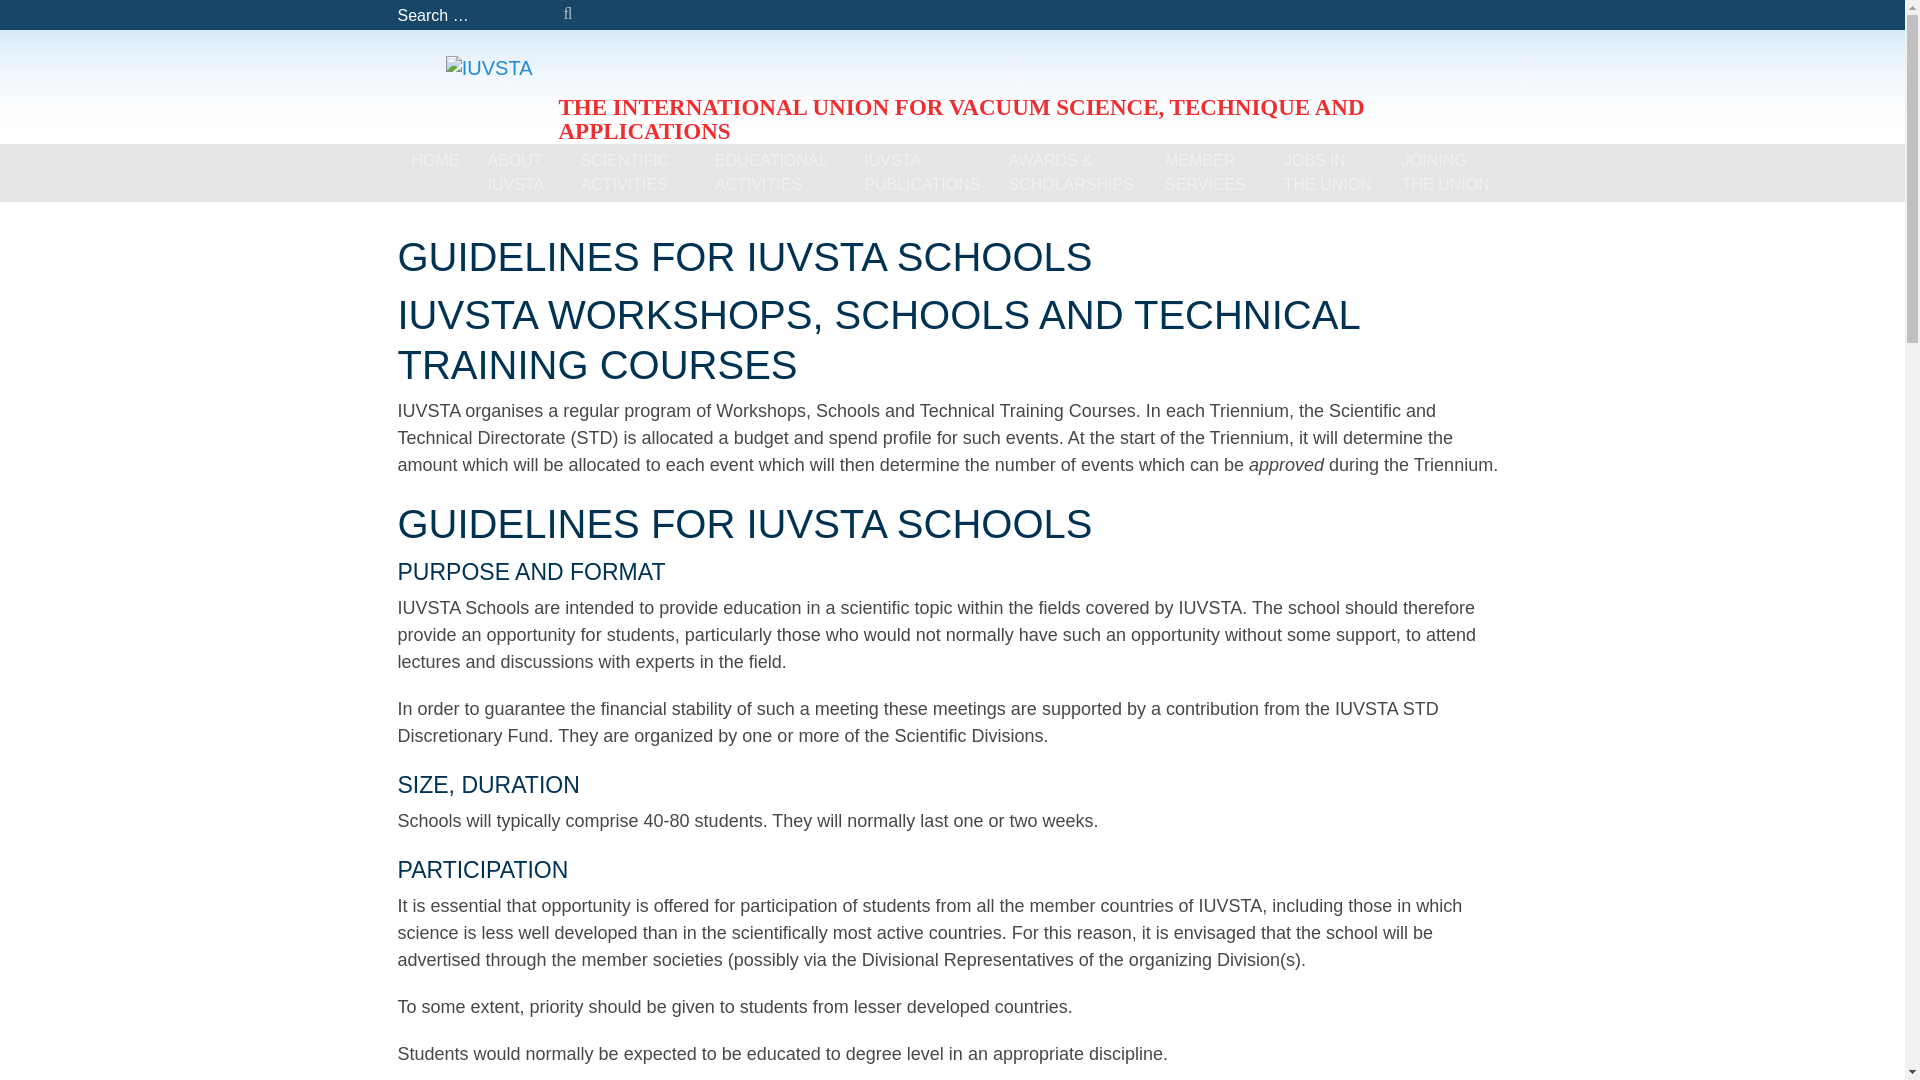 This screenshot has width=1920, height=1080. What do you see at coordinates (775, 172) in the screenshot?
I see `Educational Activities` at bounding box center [775, 172].